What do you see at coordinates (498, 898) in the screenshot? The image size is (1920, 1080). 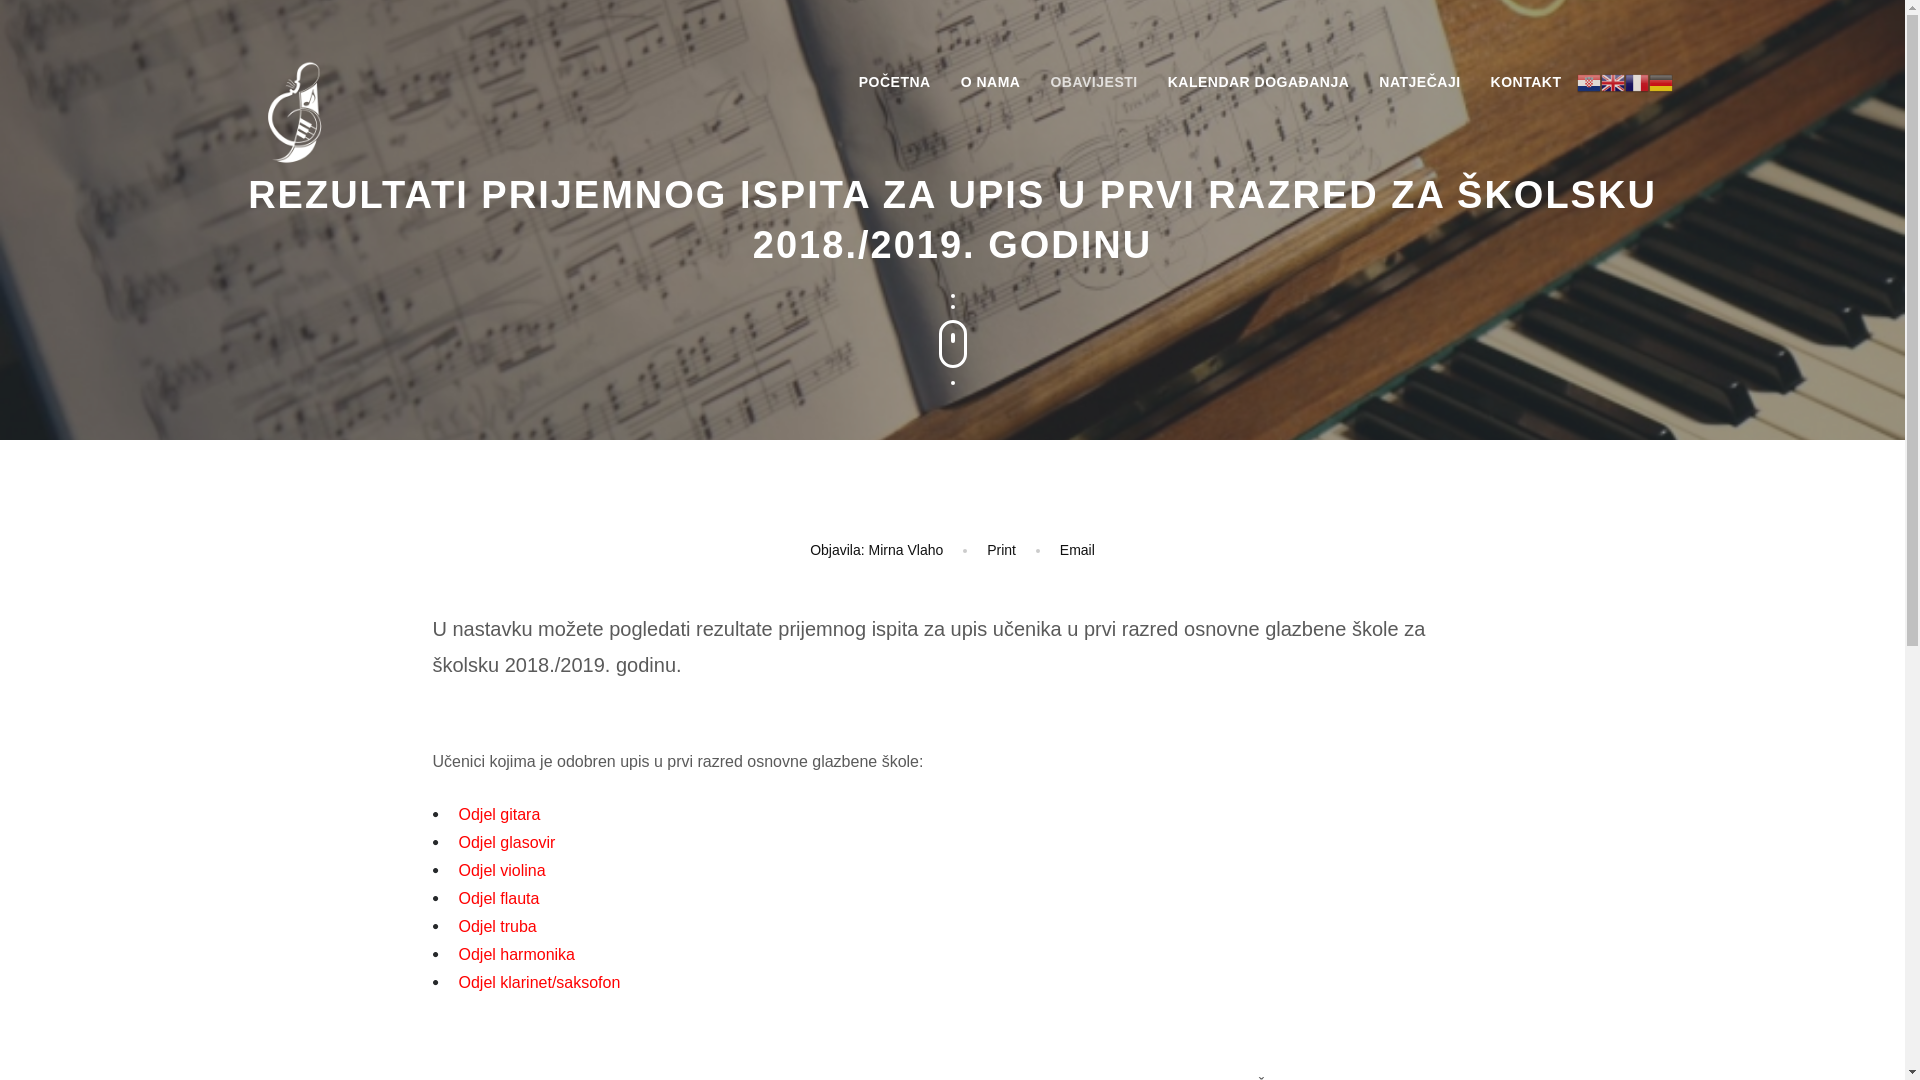 I see `Odjel flauta` at bounding box center [498, 898].